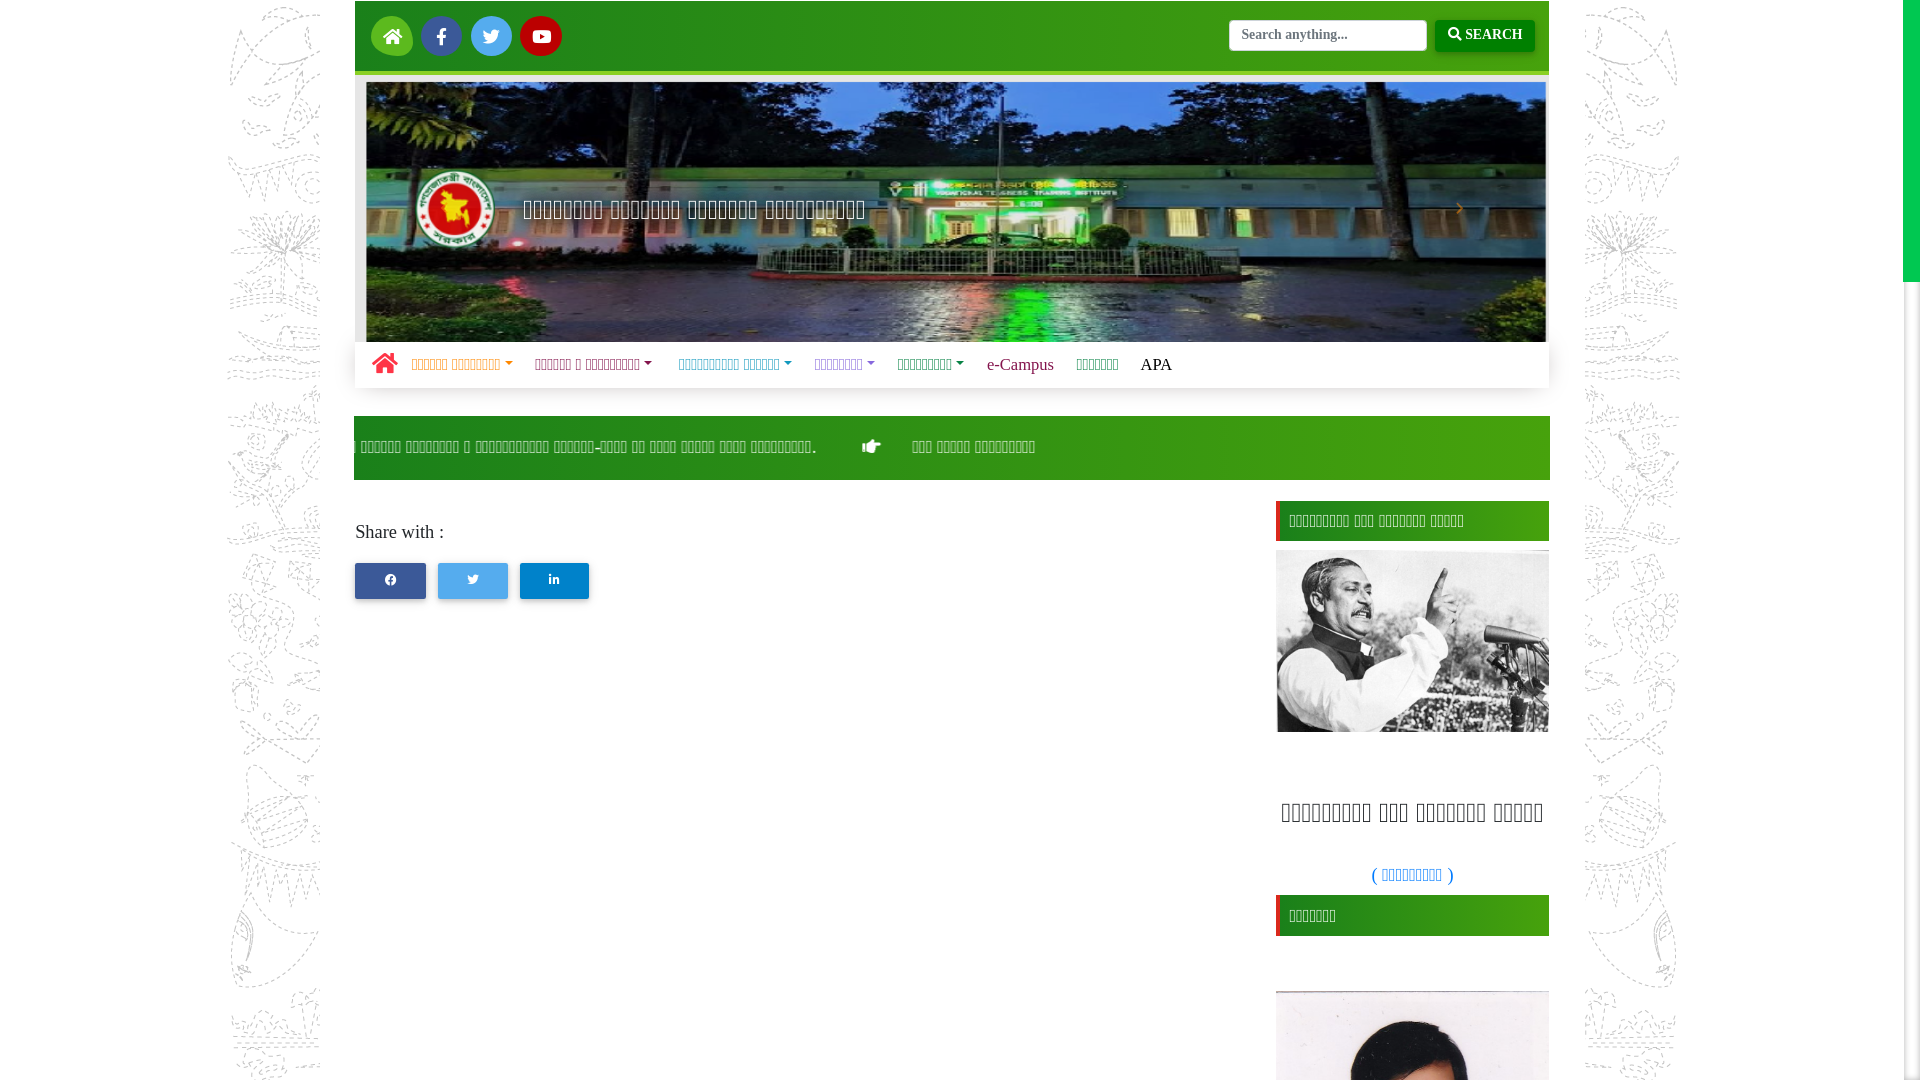 This screenshot has height=1080, width=1920. Describe the element at coordinates (894, 318) in the screenshot. I see ` e-Campus` at that location.